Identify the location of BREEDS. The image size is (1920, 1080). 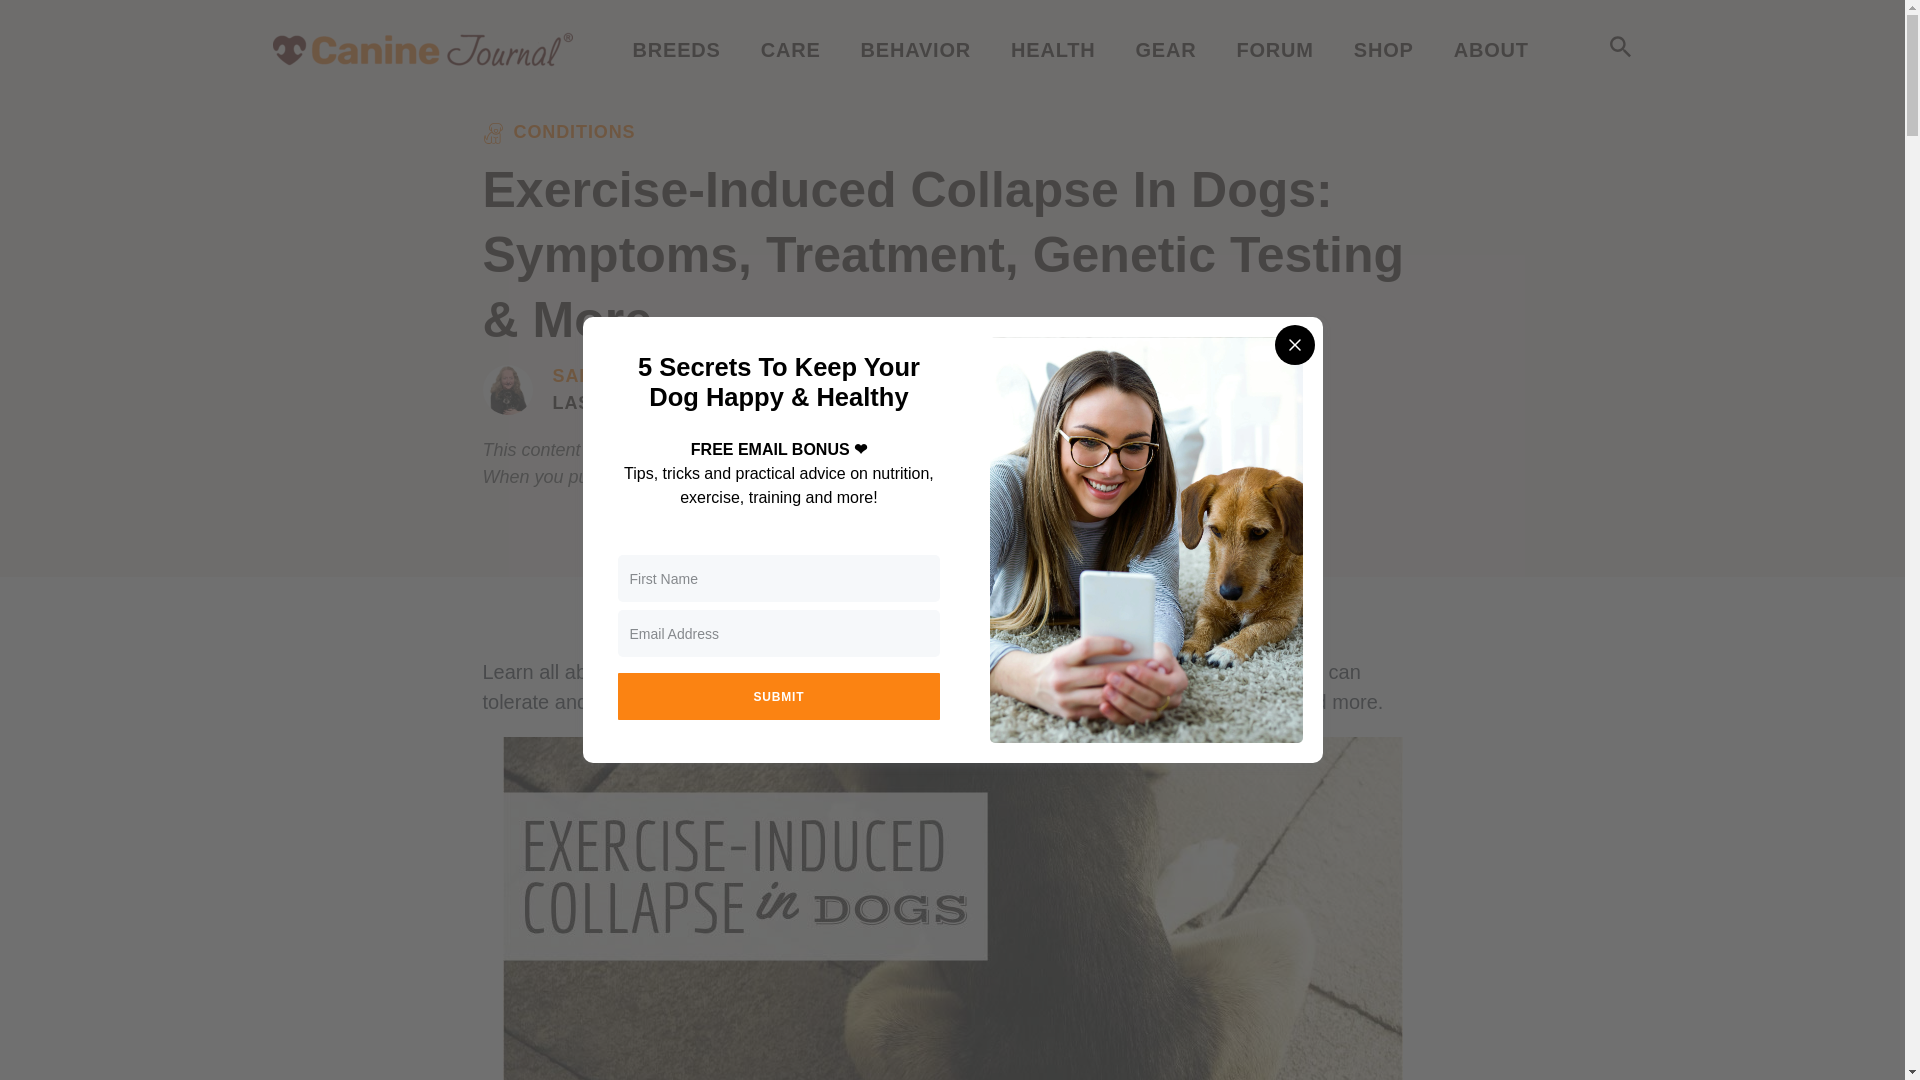
(676, 49).